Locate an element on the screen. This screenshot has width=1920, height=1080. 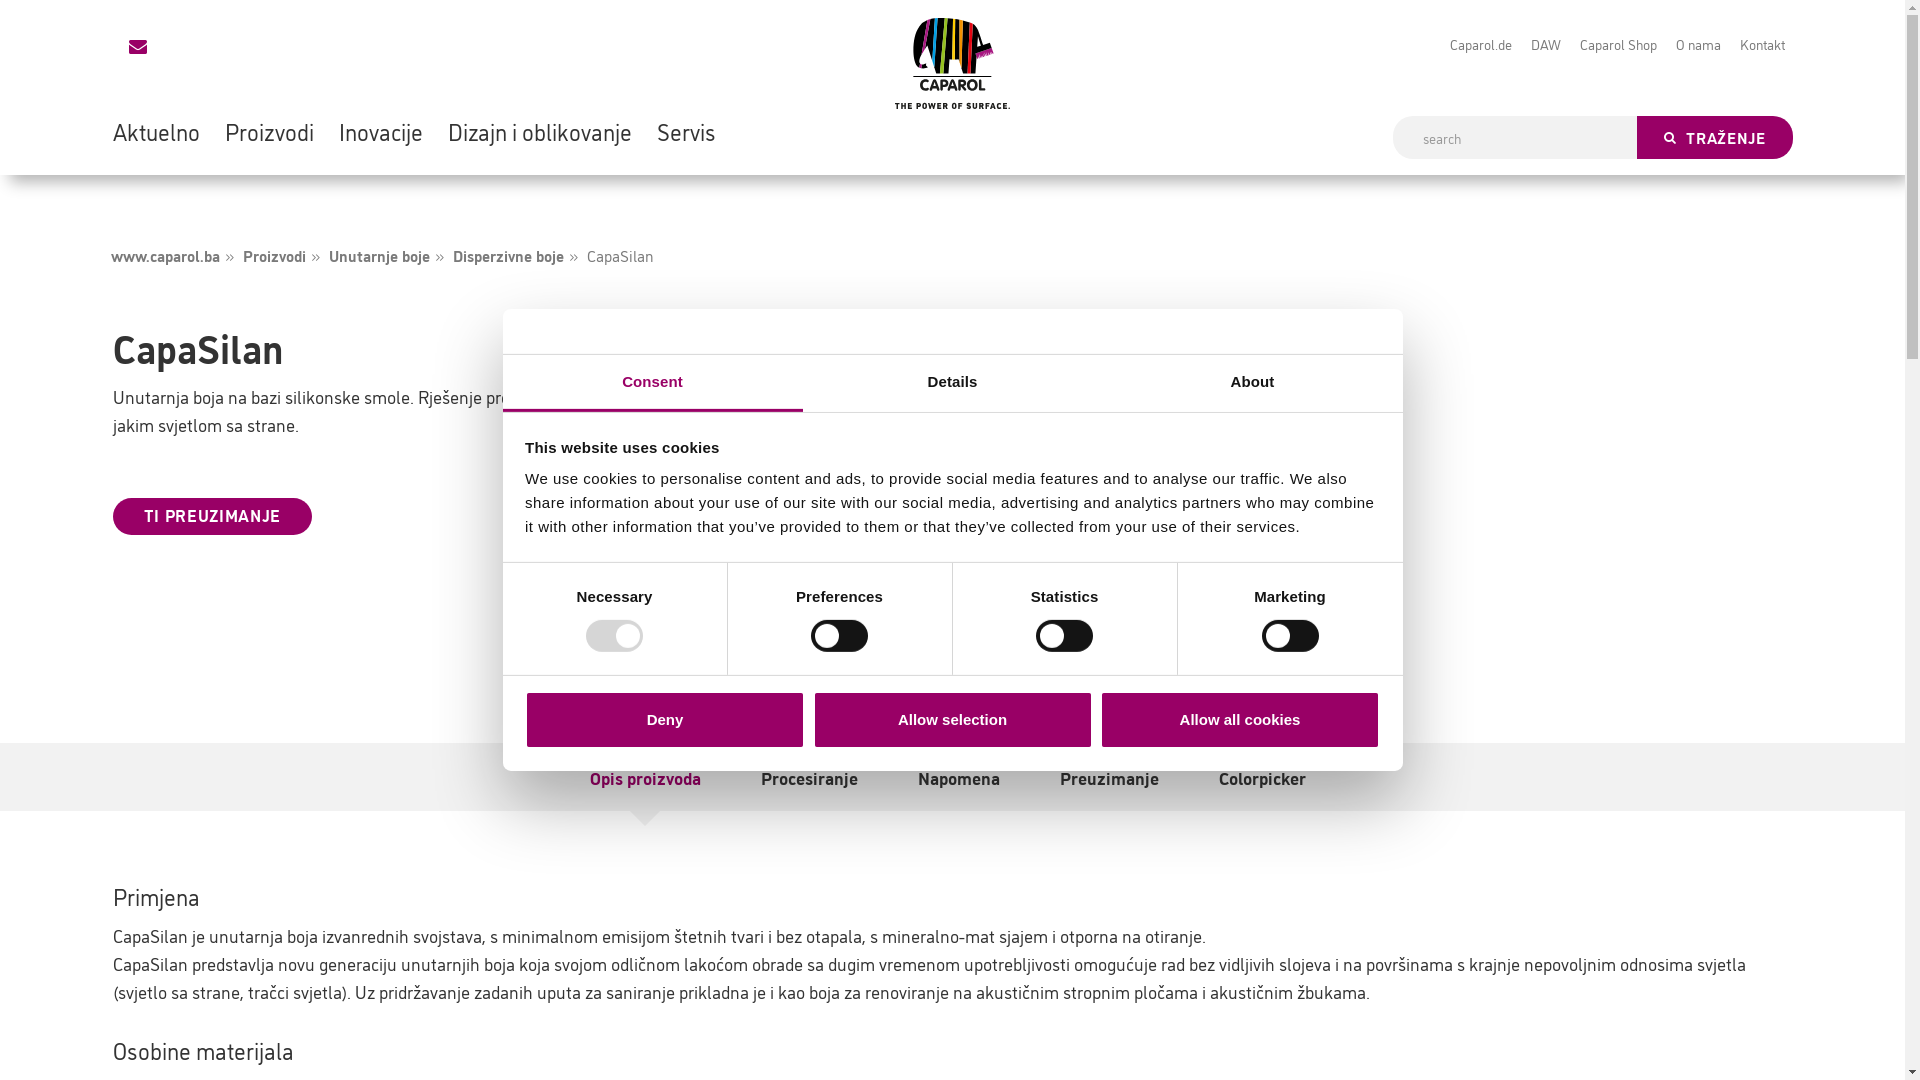
Details is located at coordinates (952, 384).